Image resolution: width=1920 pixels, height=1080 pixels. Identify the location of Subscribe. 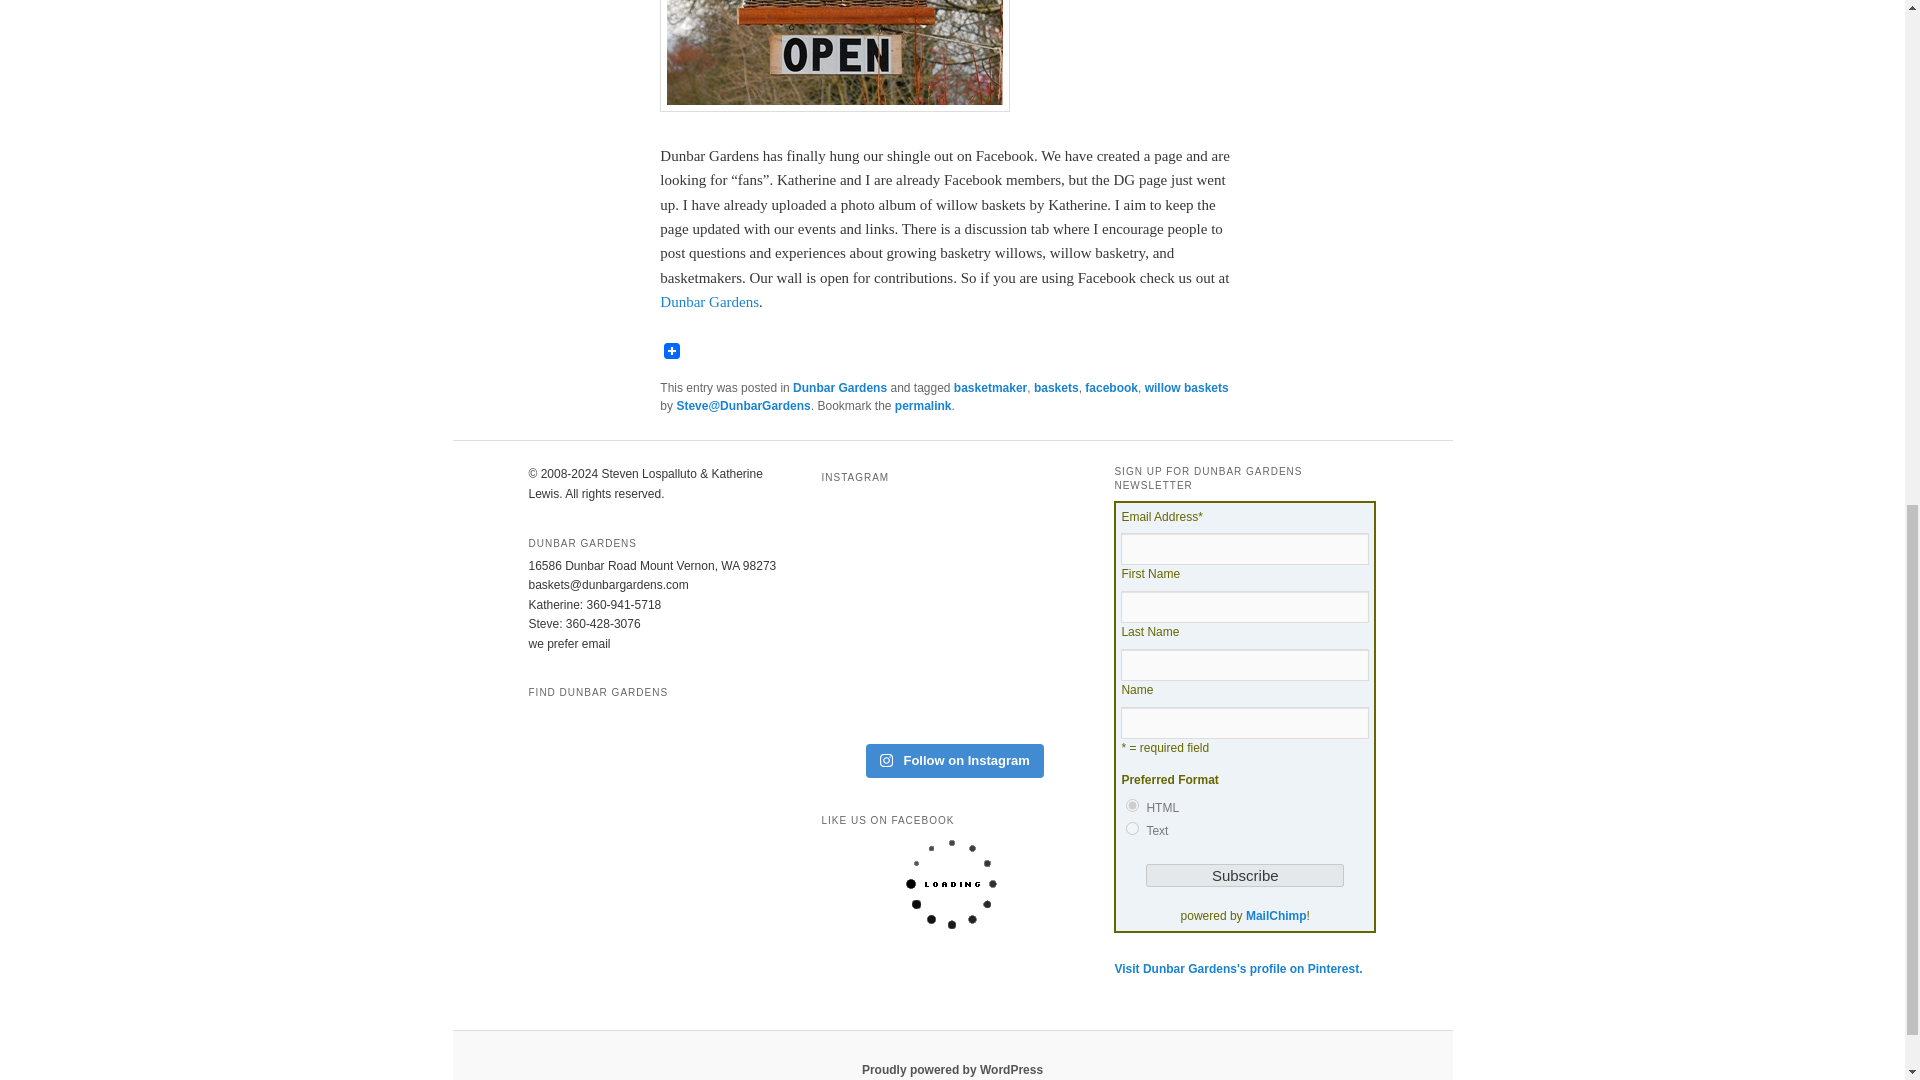
(1245, 875).